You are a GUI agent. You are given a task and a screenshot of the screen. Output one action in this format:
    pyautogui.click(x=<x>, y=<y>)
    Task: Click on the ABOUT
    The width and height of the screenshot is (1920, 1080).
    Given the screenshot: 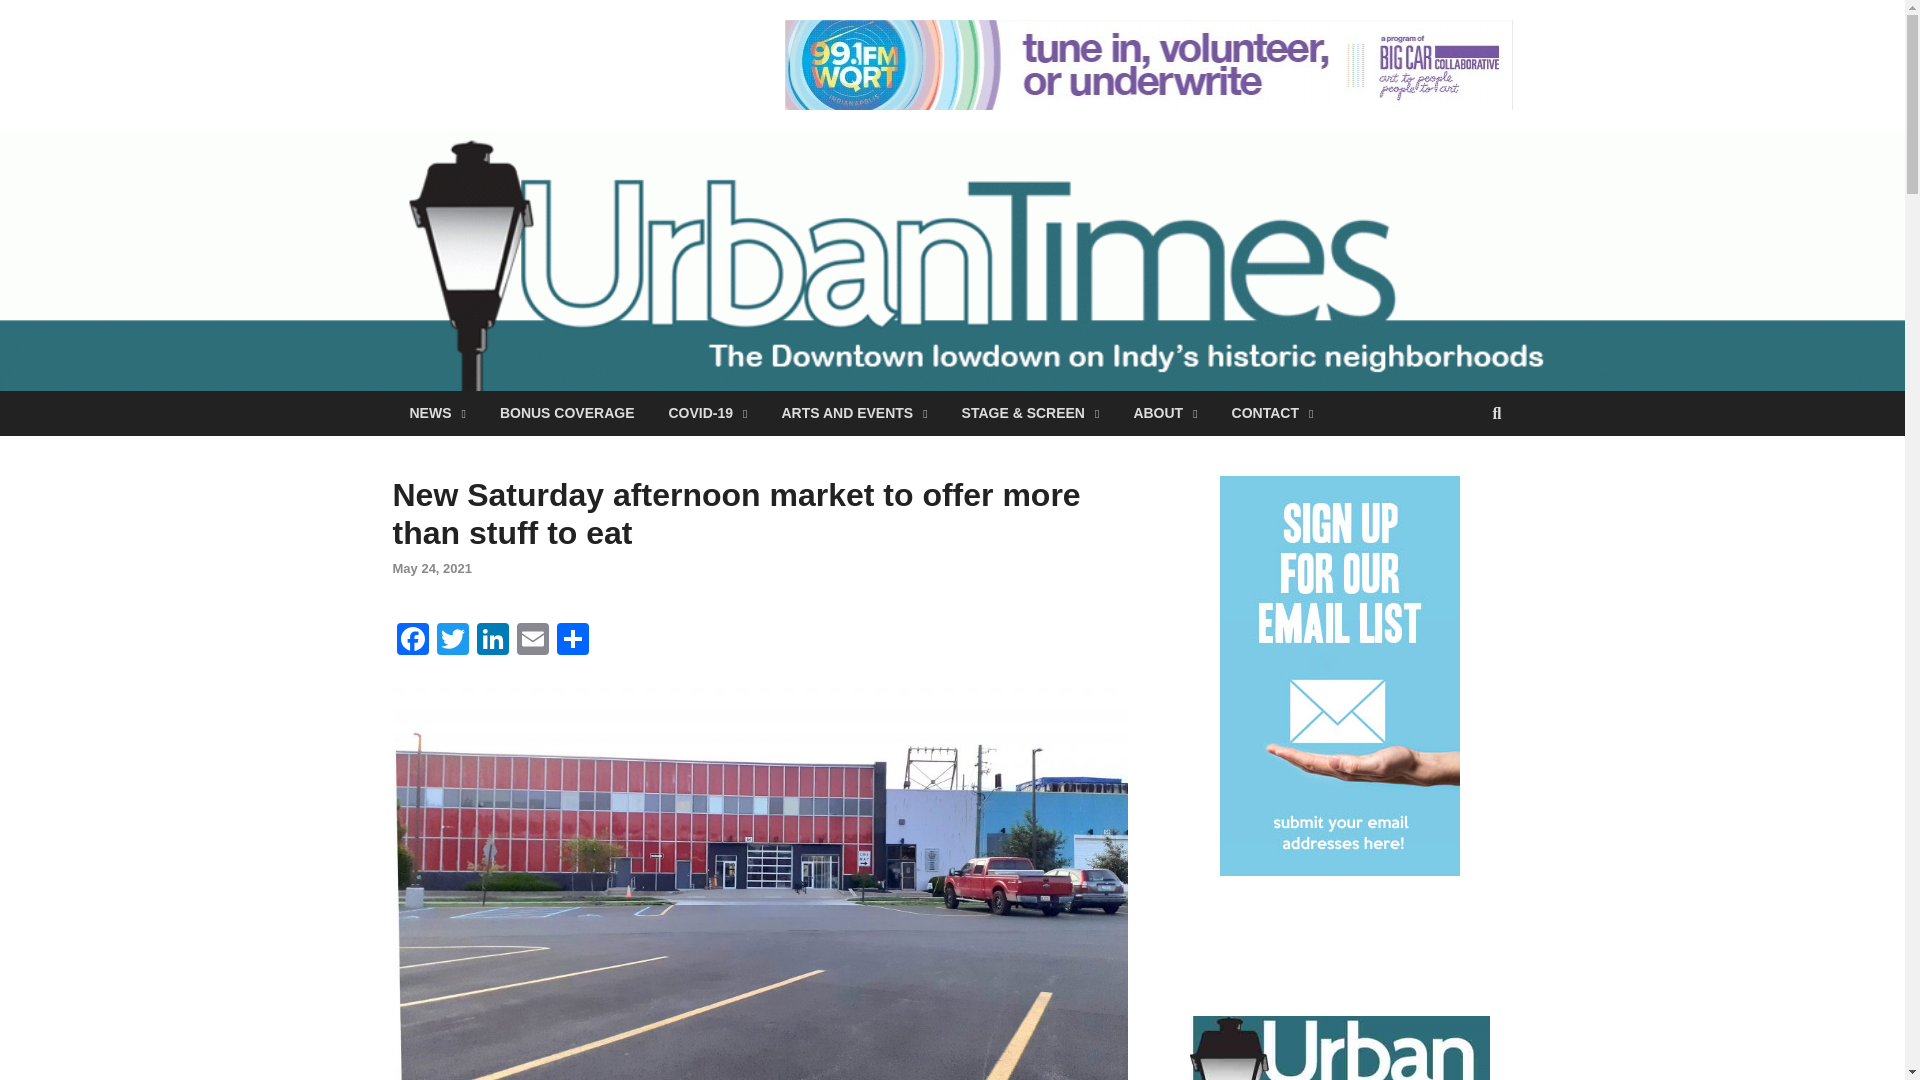 What is the action you would take?
    pyautogui.click(x=1164, y=413)
    